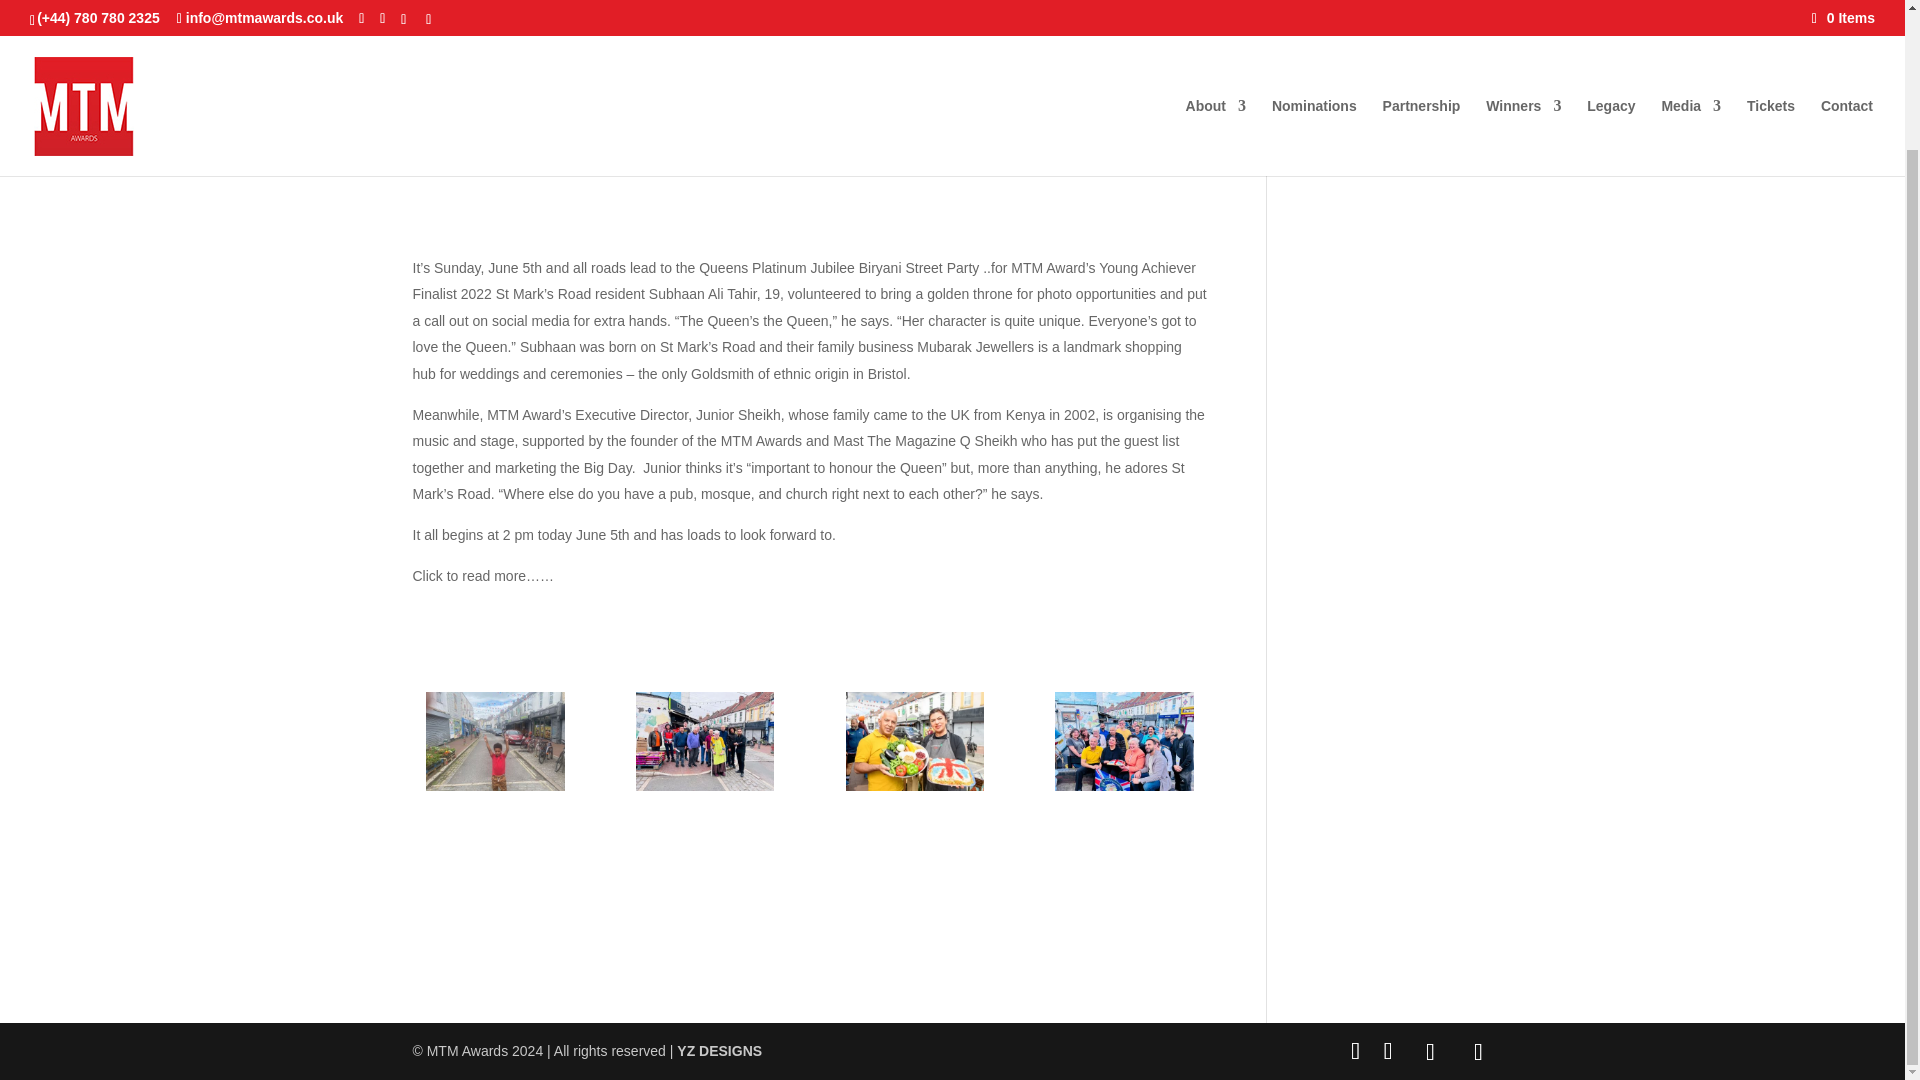 This screenshot has width=1920, height=1080. Describe the element at coordinates (1771, 8) in the screenshot. I see `Tickets` at that location.